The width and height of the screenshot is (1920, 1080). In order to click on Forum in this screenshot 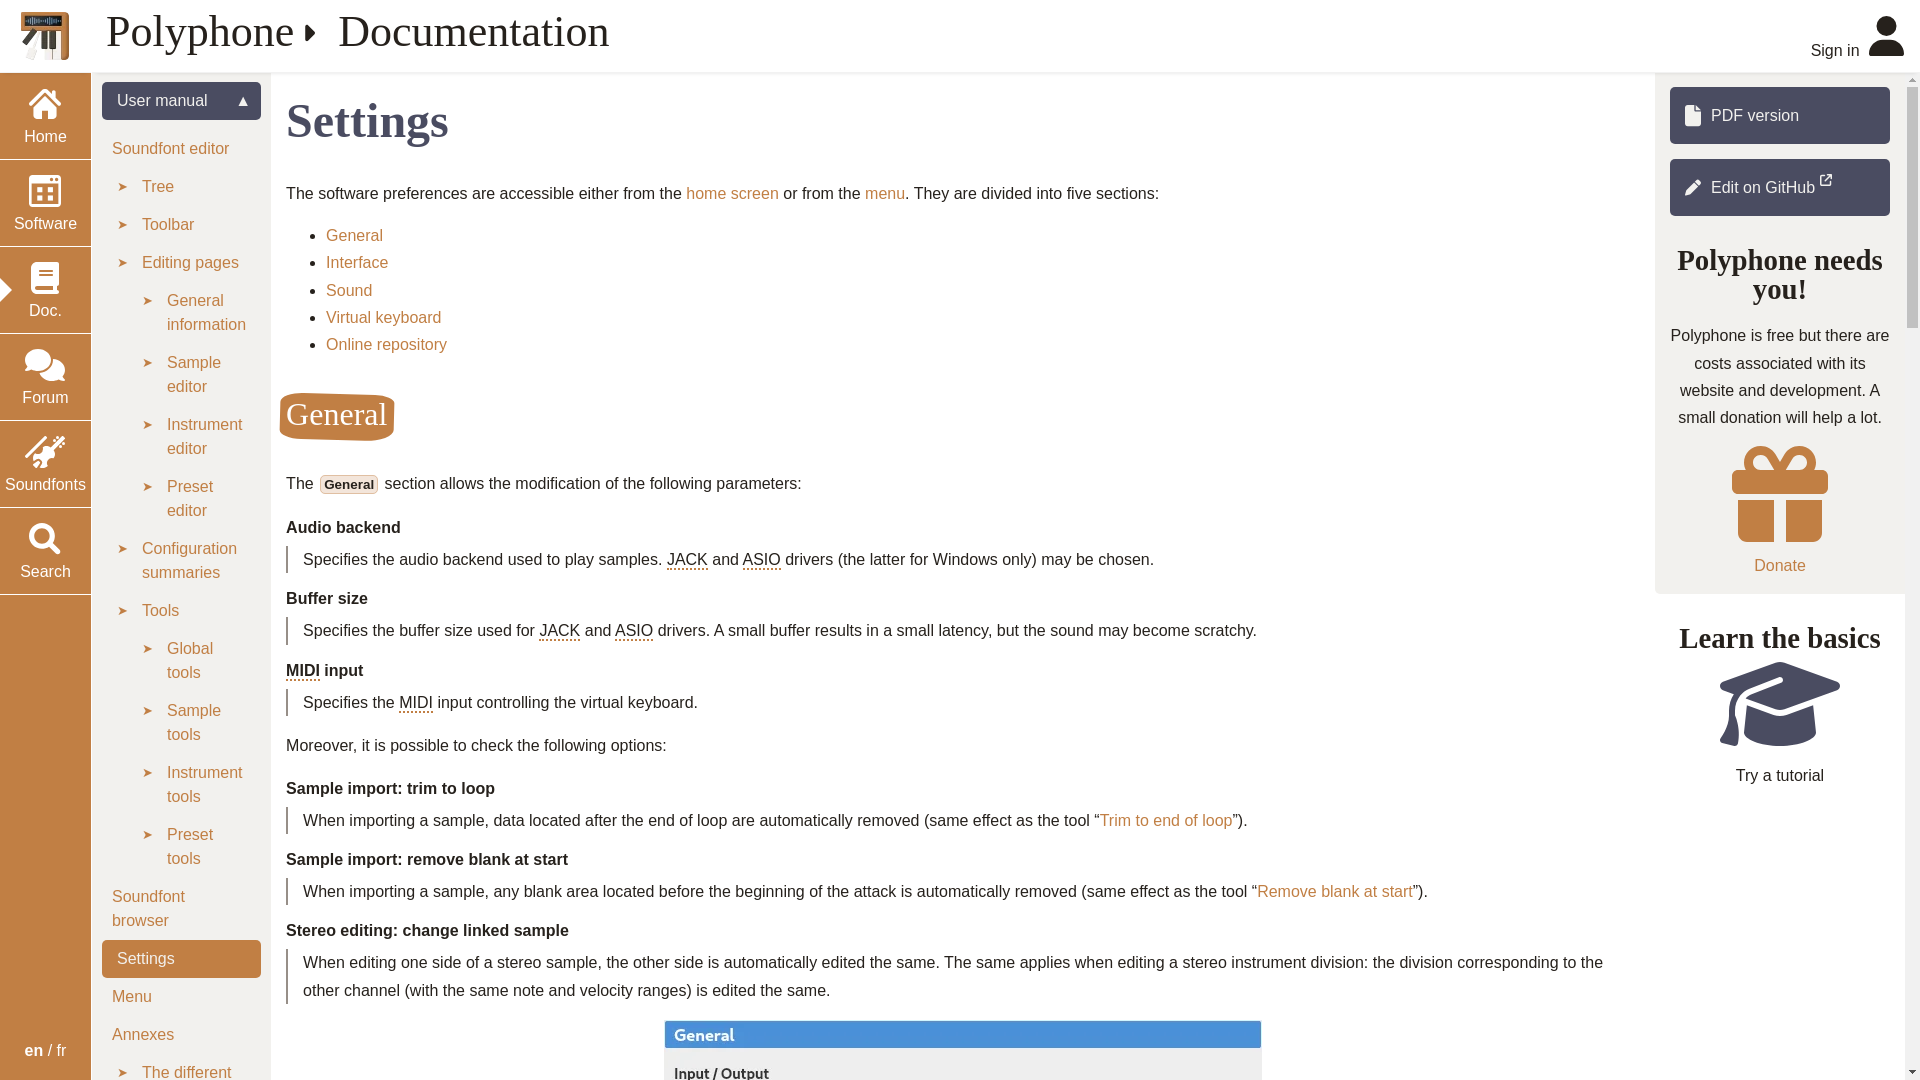, I will do `click(45, 376)`.